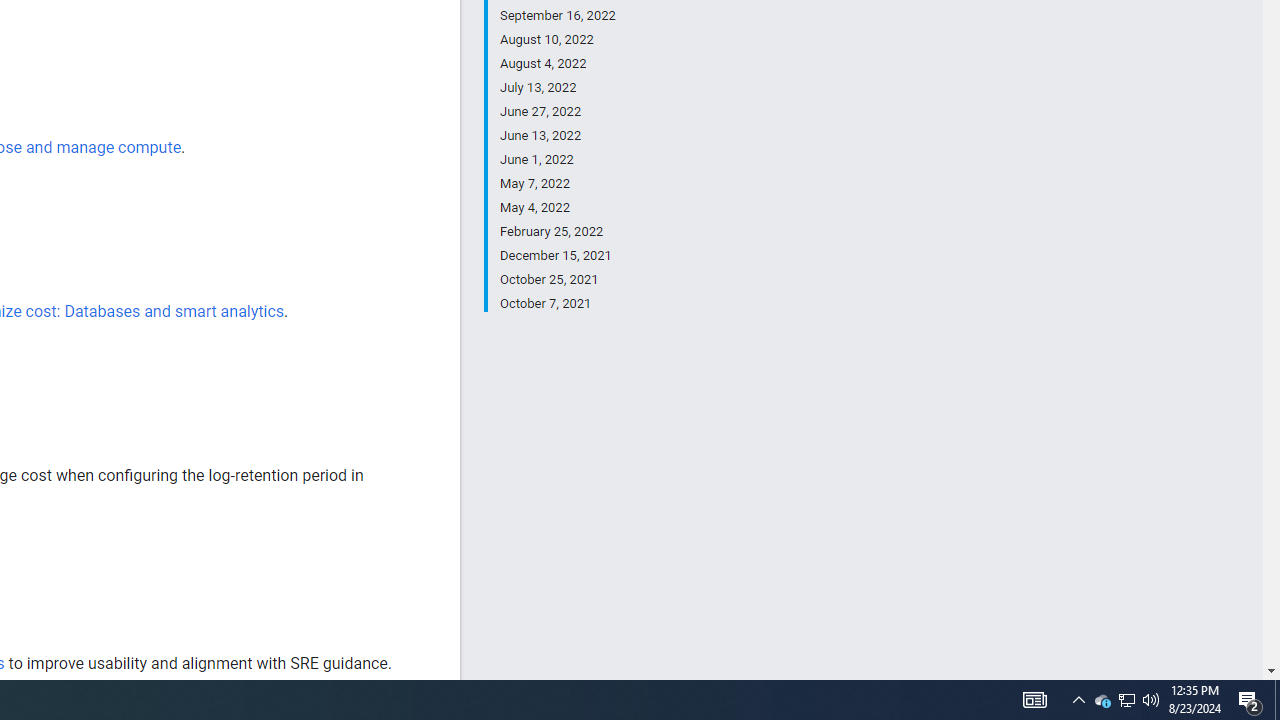 The height and width of the screenshot is (720, 1280). I want to click on May 4, 2022, so click(557, 208).